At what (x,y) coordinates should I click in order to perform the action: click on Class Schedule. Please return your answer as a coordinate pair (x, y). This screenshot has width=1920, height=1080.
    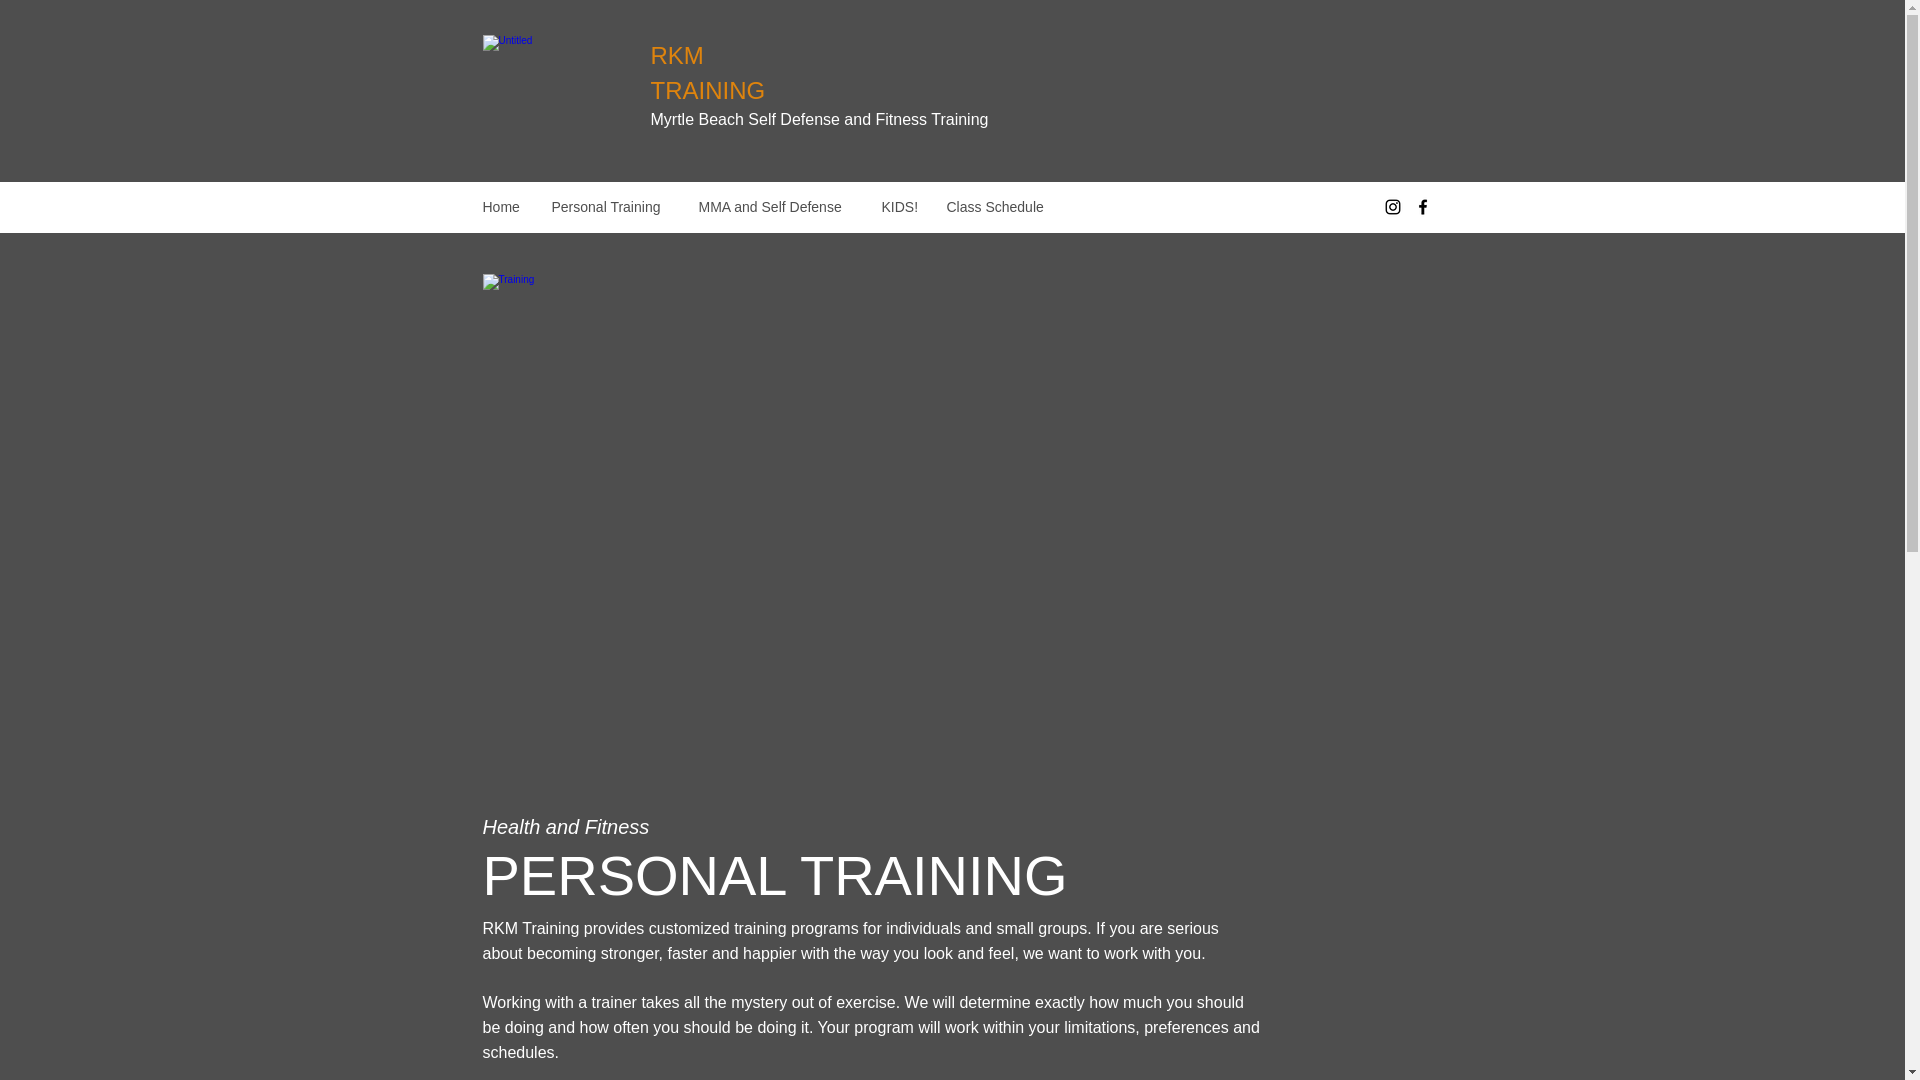
    Looking at the image, I should click on (997, 207).